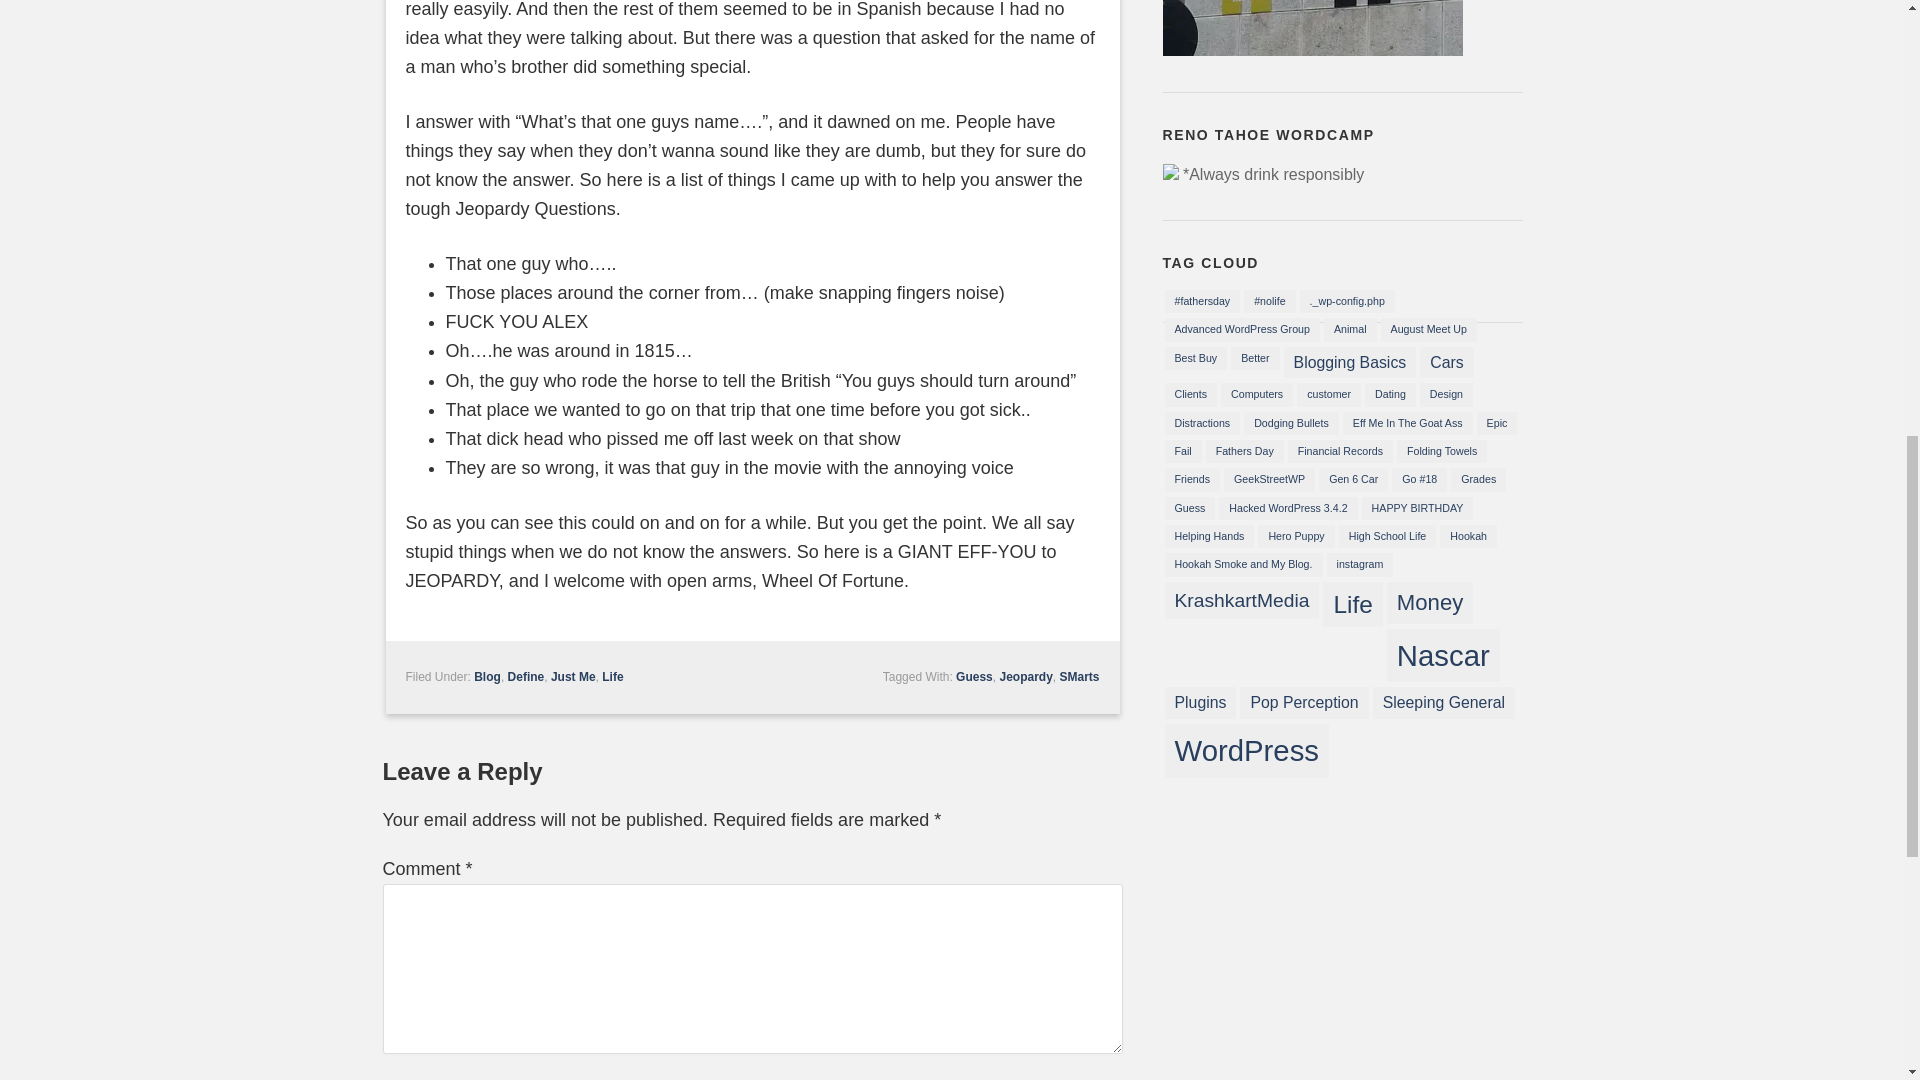 The height and width of the screenshot is (1080, 1920). Describe the element at coordinates (612, 676) in the screenshot. I see `Life` at that location.